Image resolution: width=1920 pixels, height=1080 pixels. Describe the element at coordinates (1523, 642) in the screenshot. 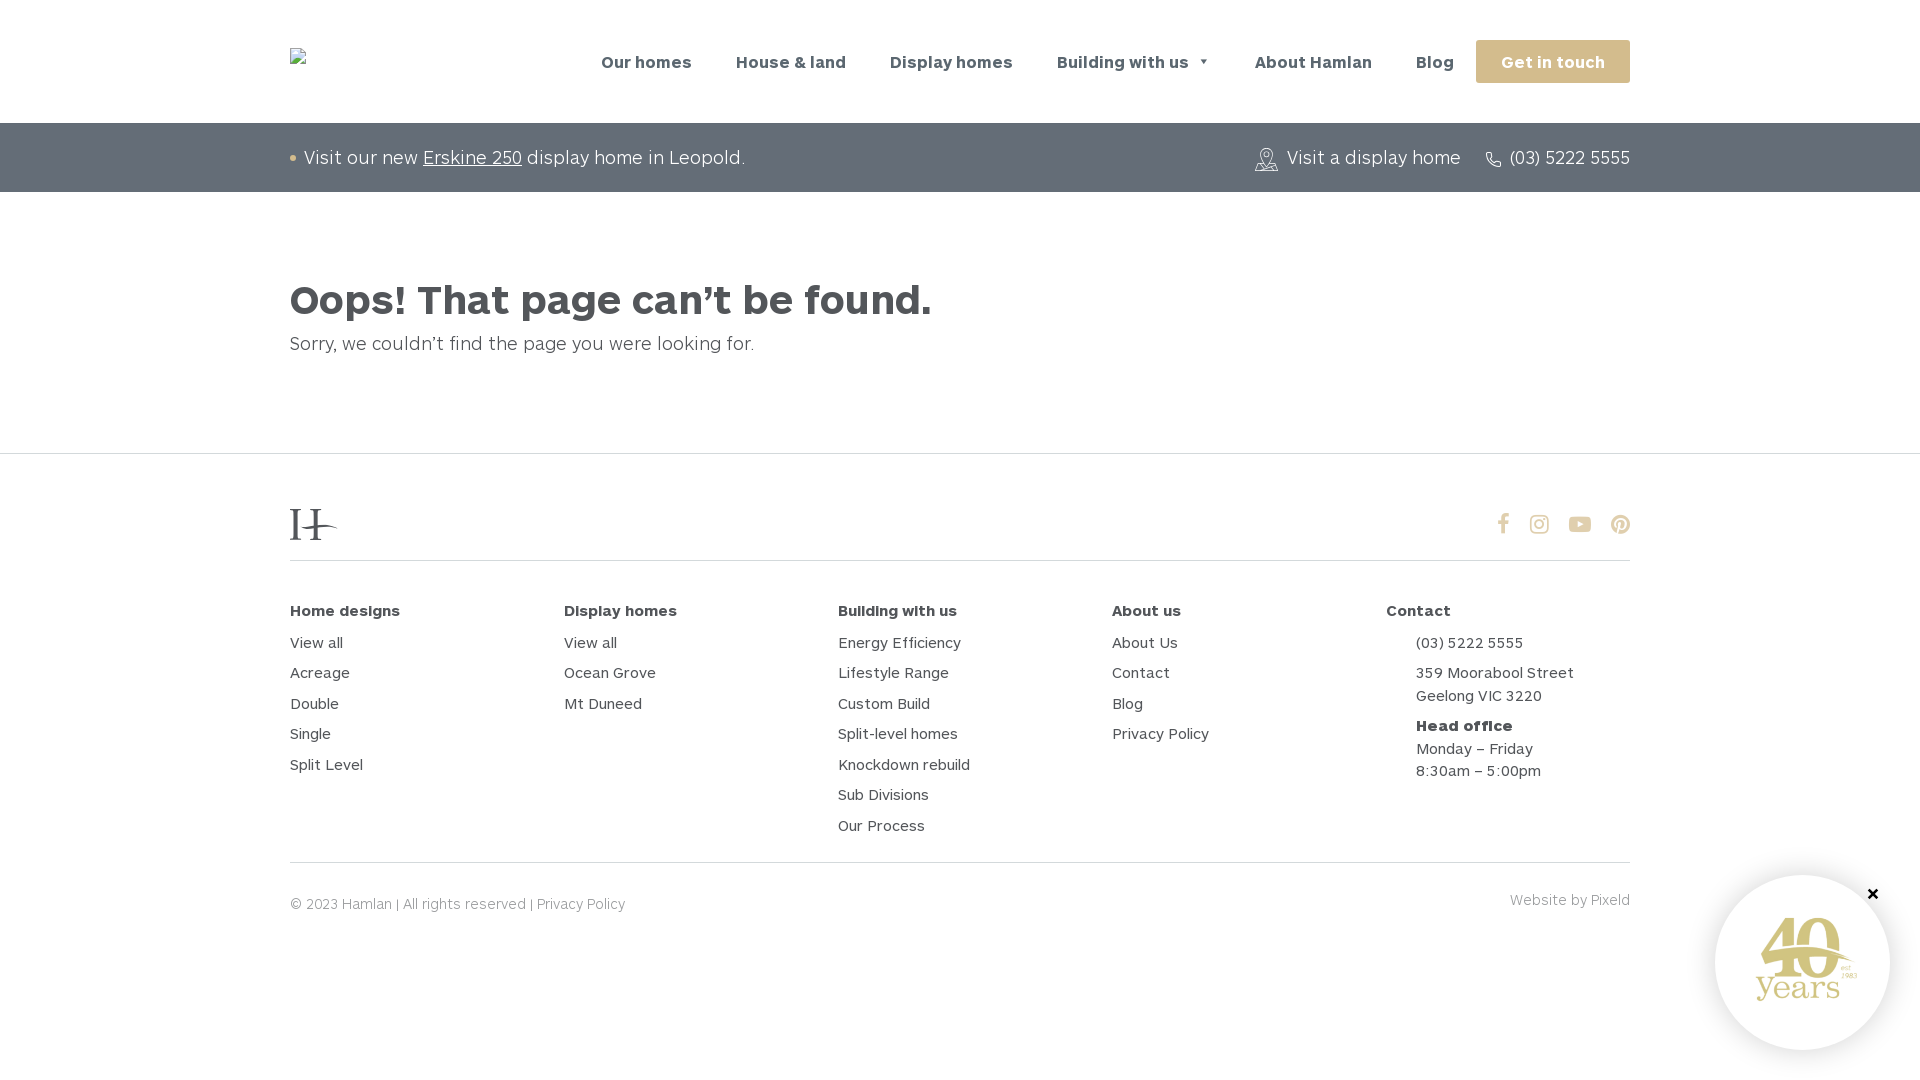

I see `(03) 5222 5555` at that location.